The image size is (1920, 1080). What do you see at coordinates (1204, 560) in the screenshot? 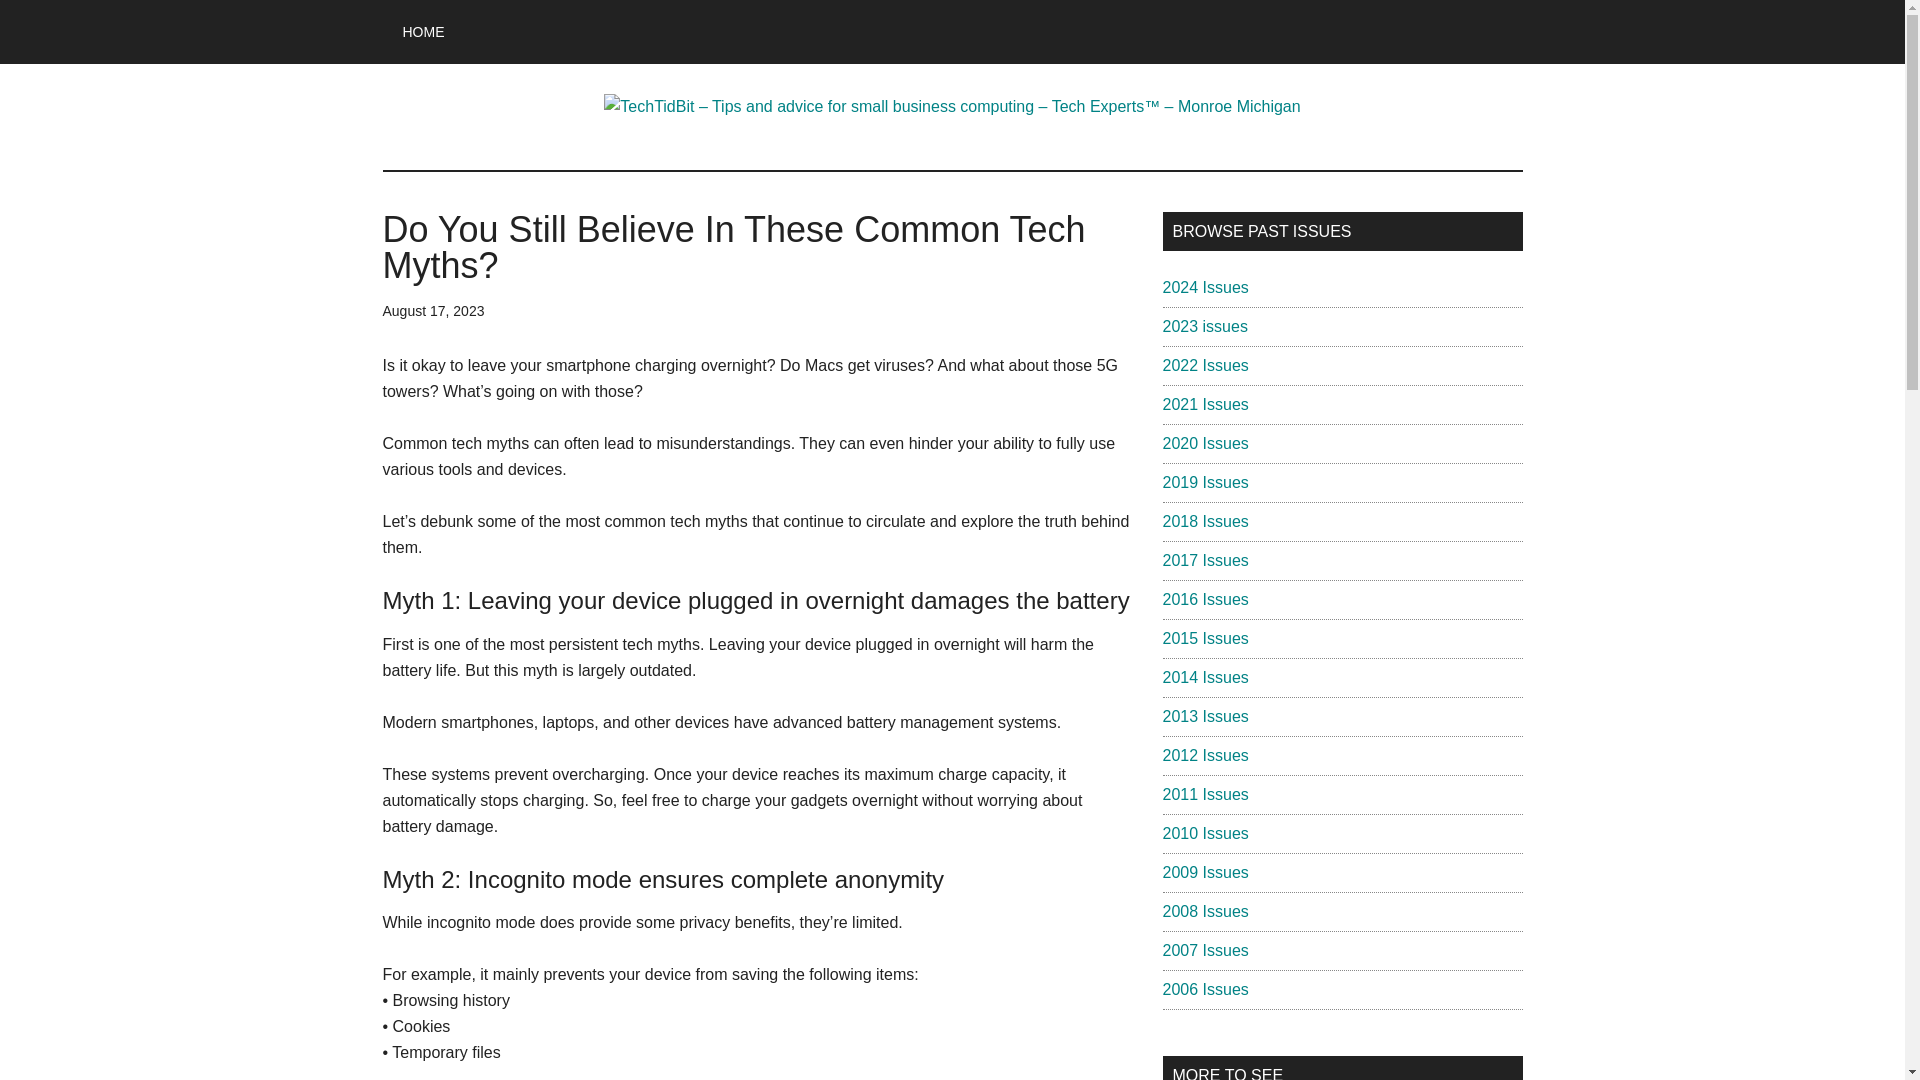
I see `2017 Issues` at bounding box center [1204, 560].